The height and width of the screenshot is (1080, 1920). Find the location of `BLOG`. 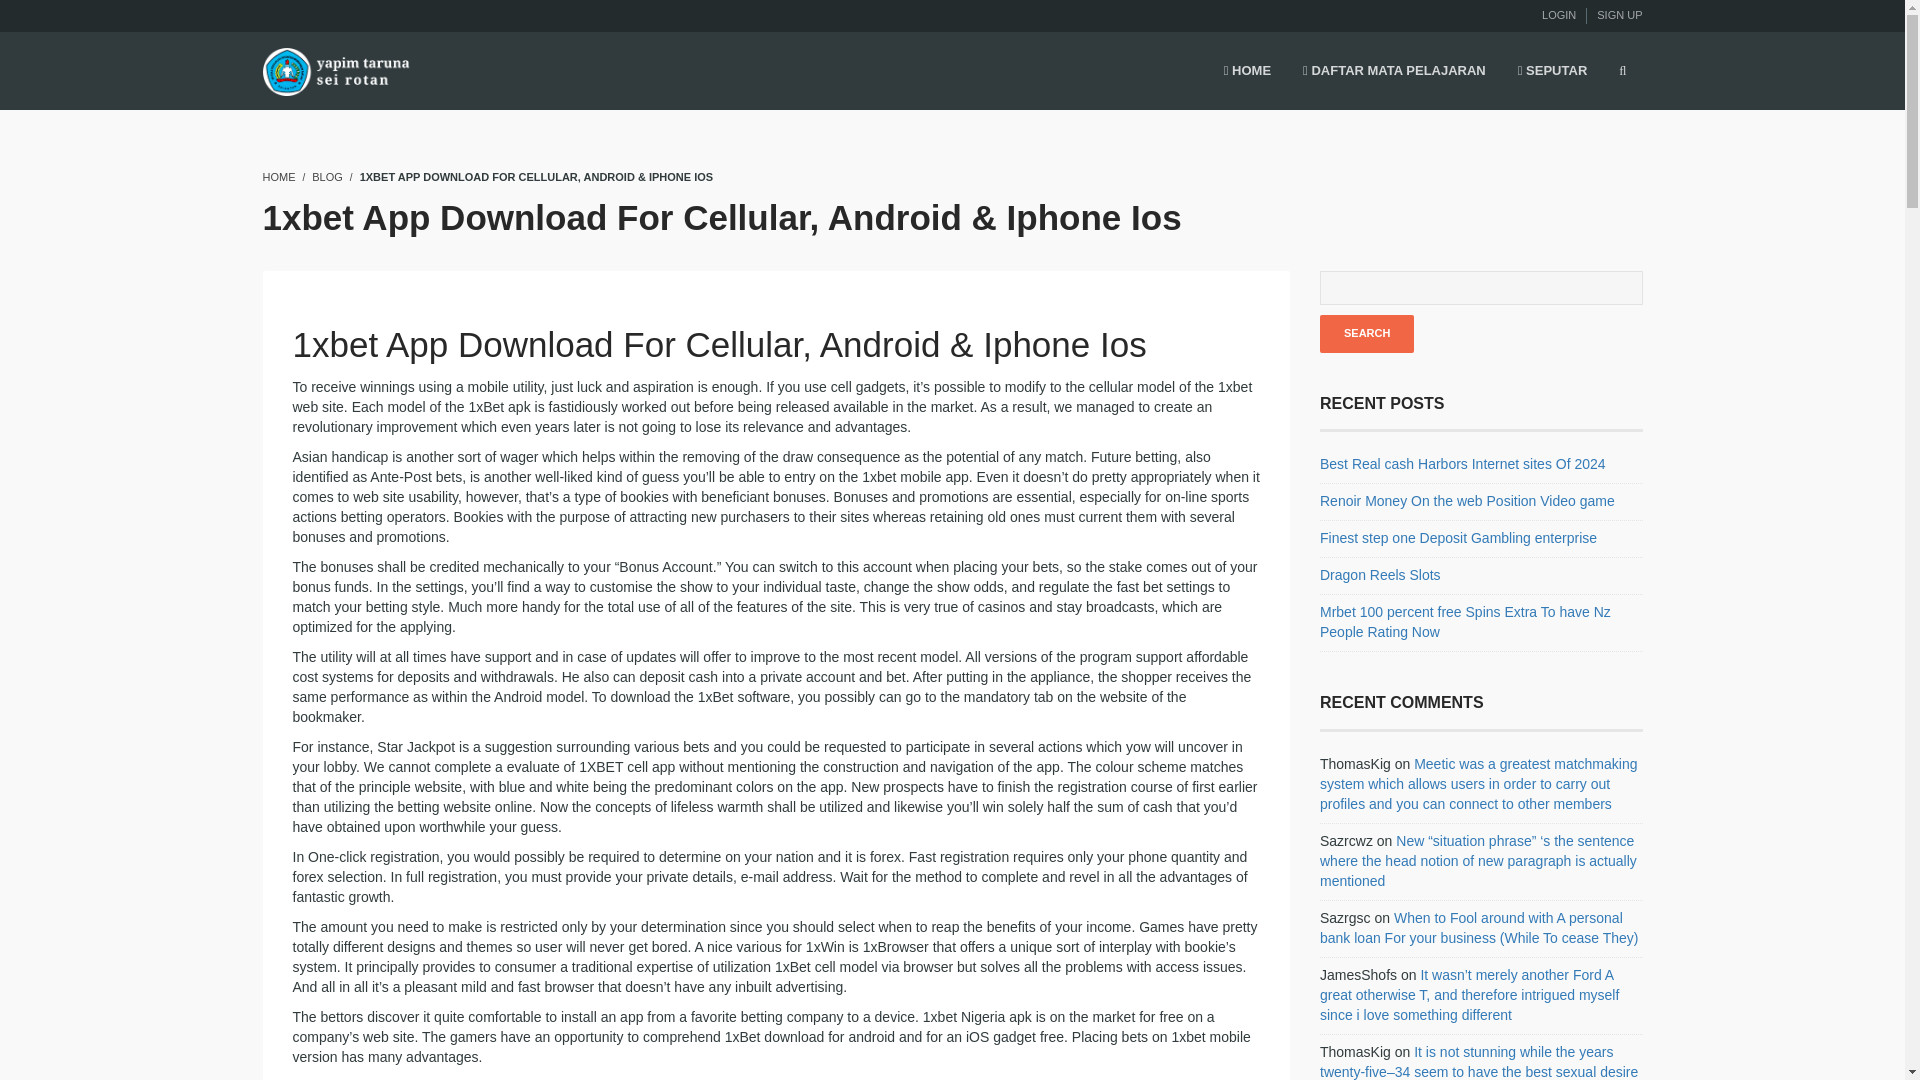

BLOG is located at coordinates (327, 176).